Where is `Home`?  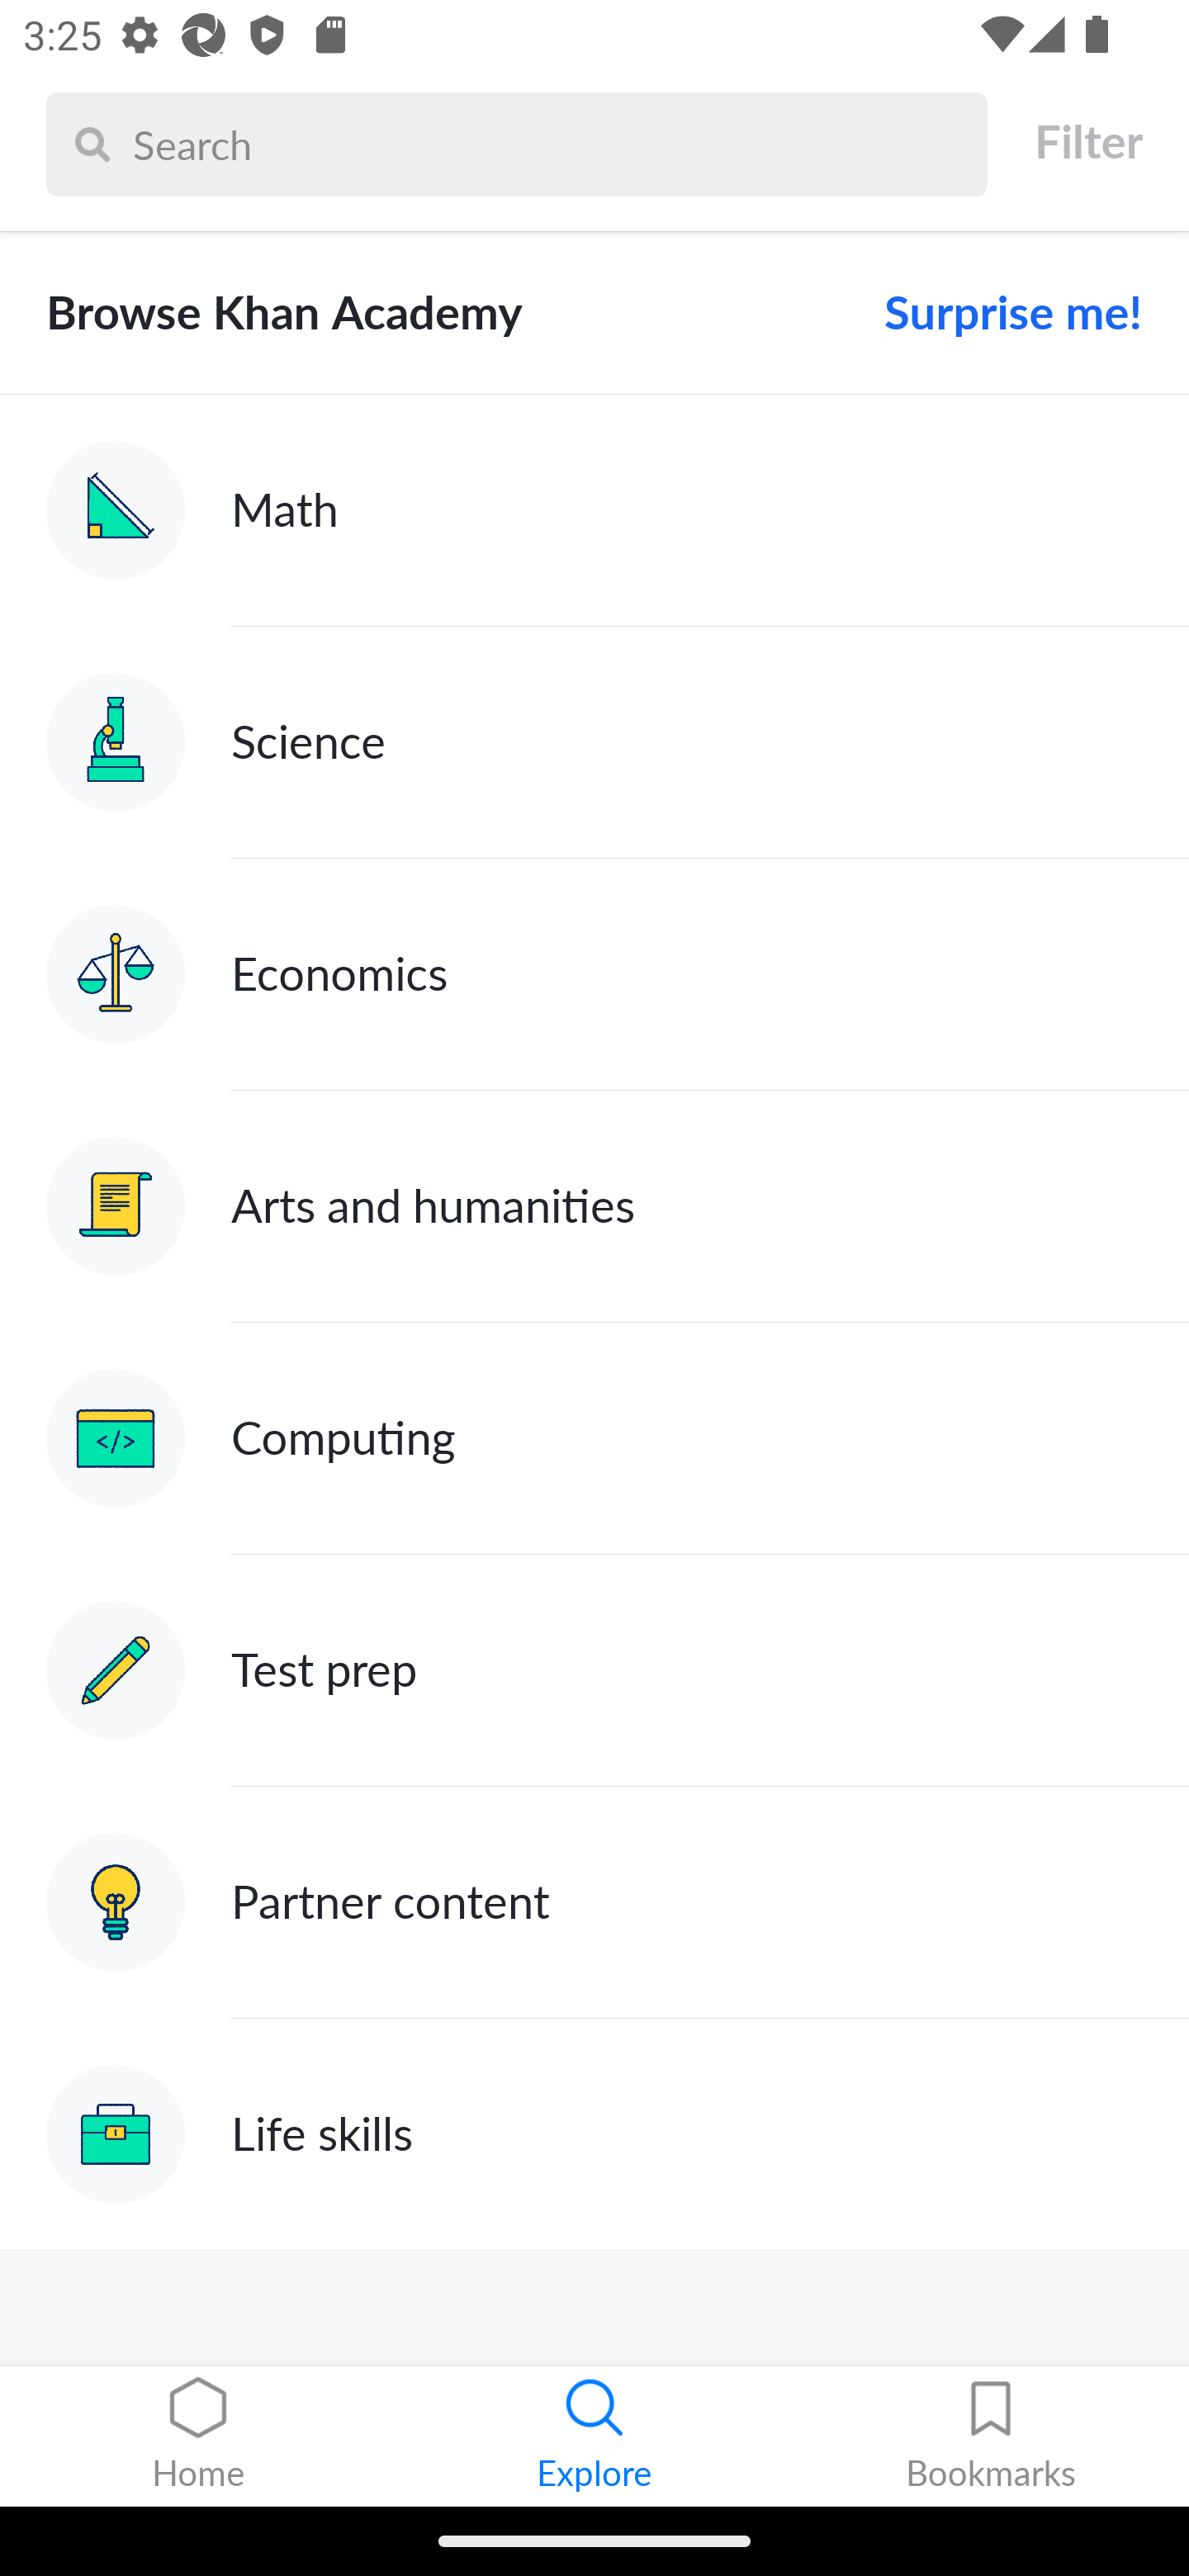
Home is located at coordinates (198, 2436).